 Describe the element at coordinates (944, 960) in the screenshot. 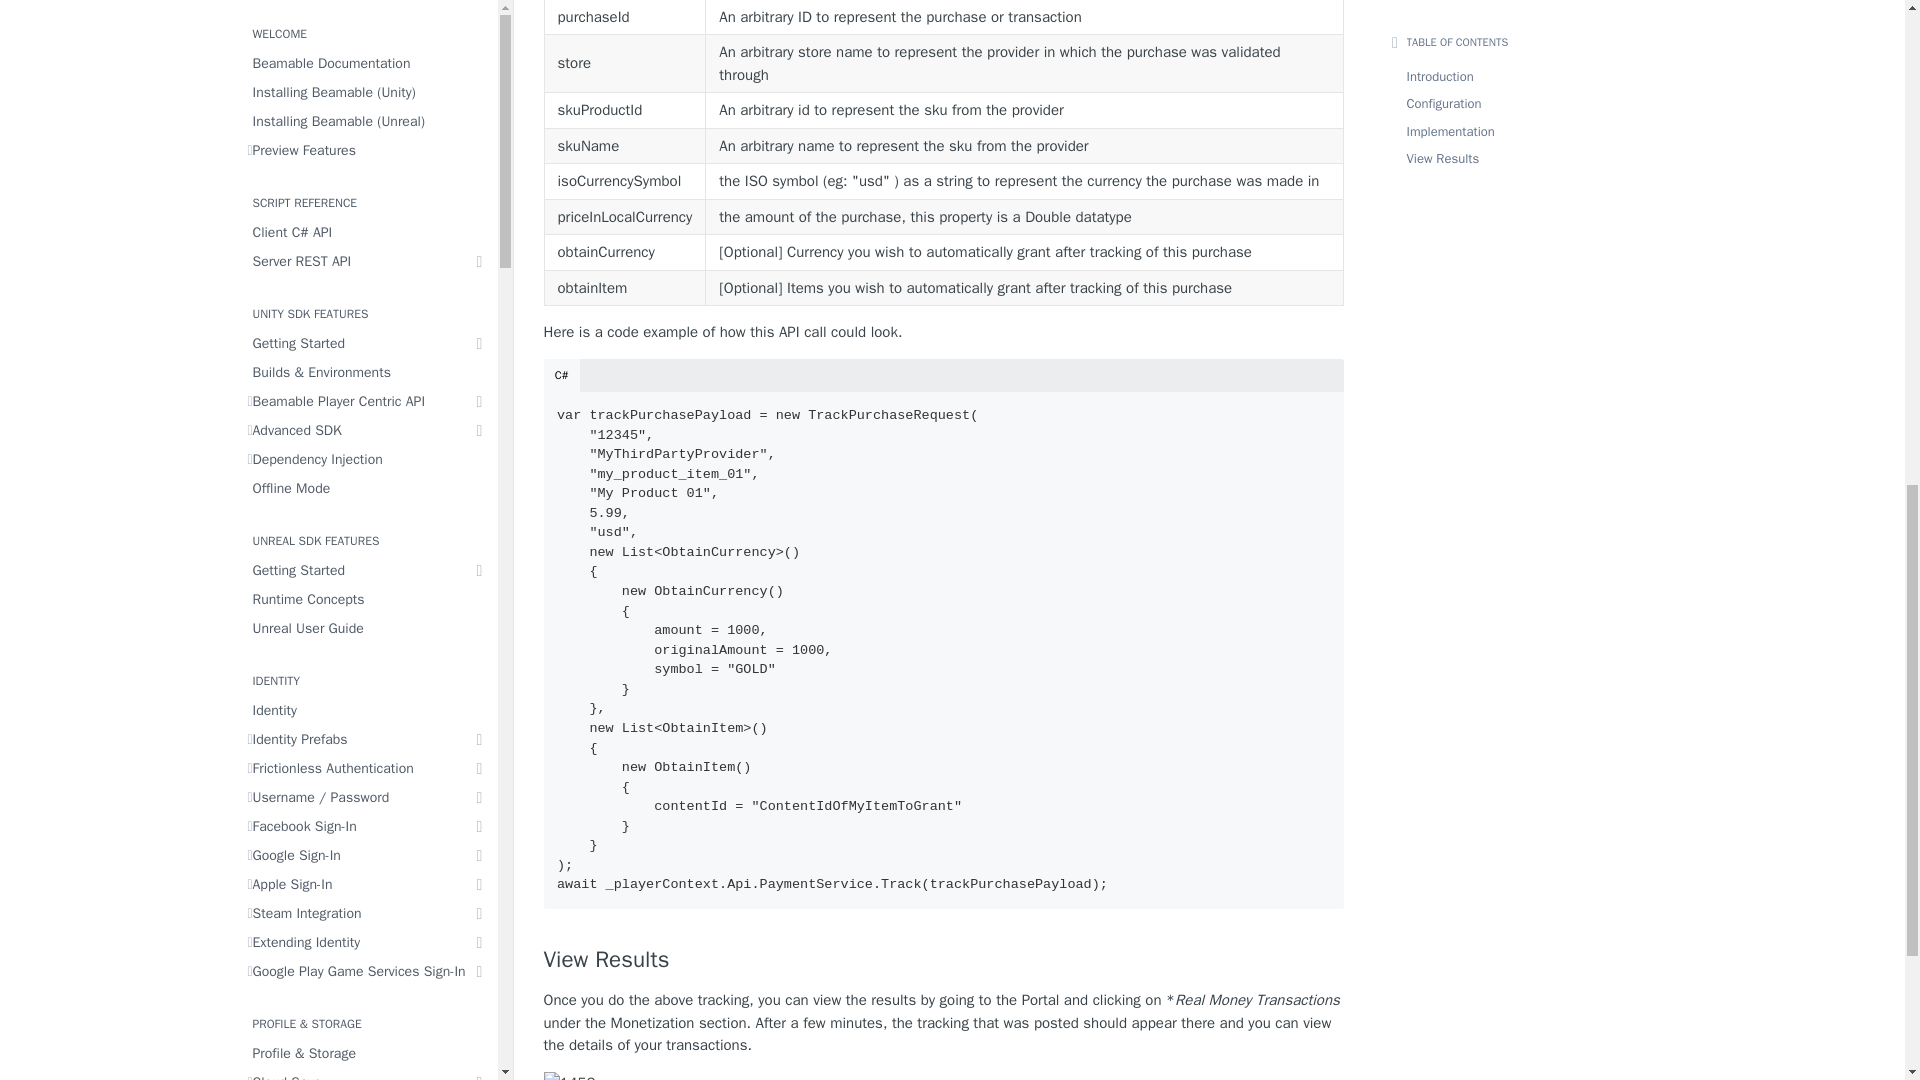

I see `View Results` at that location.